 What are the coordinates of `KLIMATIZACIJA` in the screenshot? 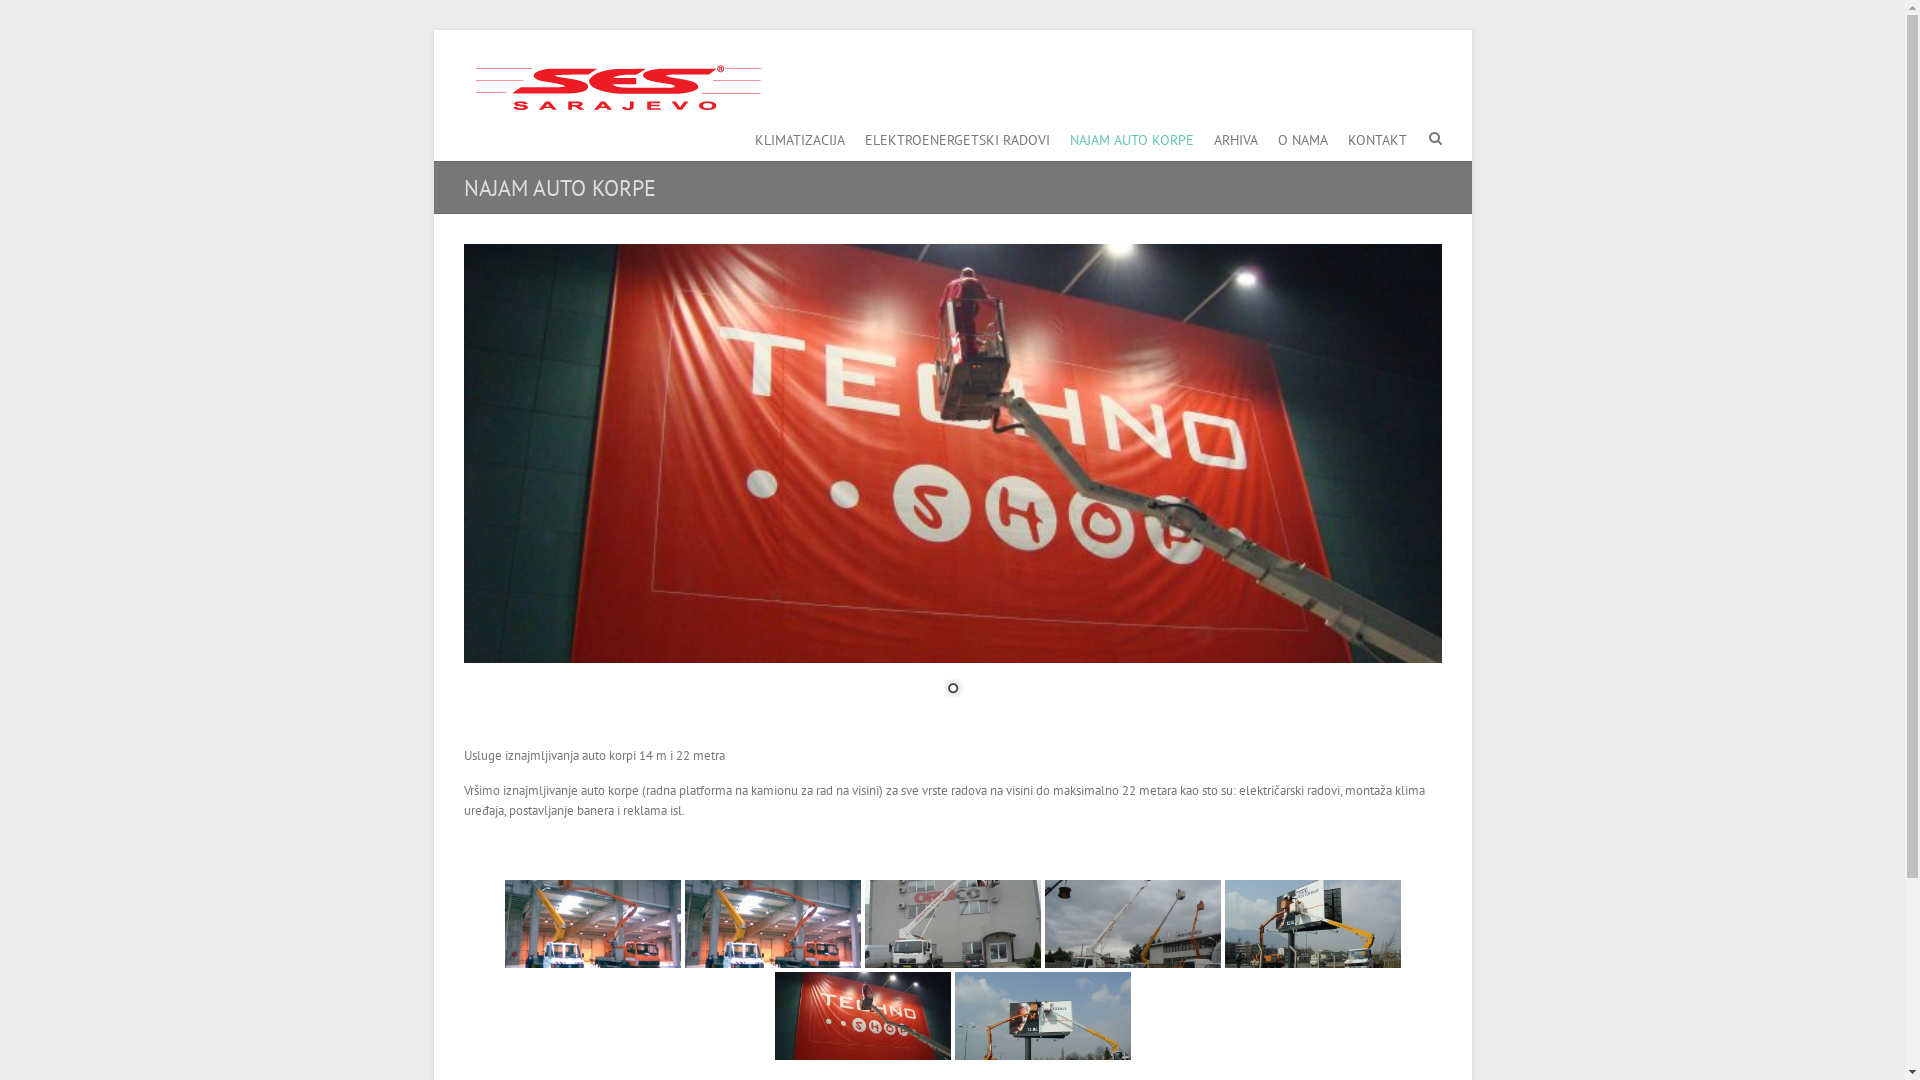 It's located at (799, 136).